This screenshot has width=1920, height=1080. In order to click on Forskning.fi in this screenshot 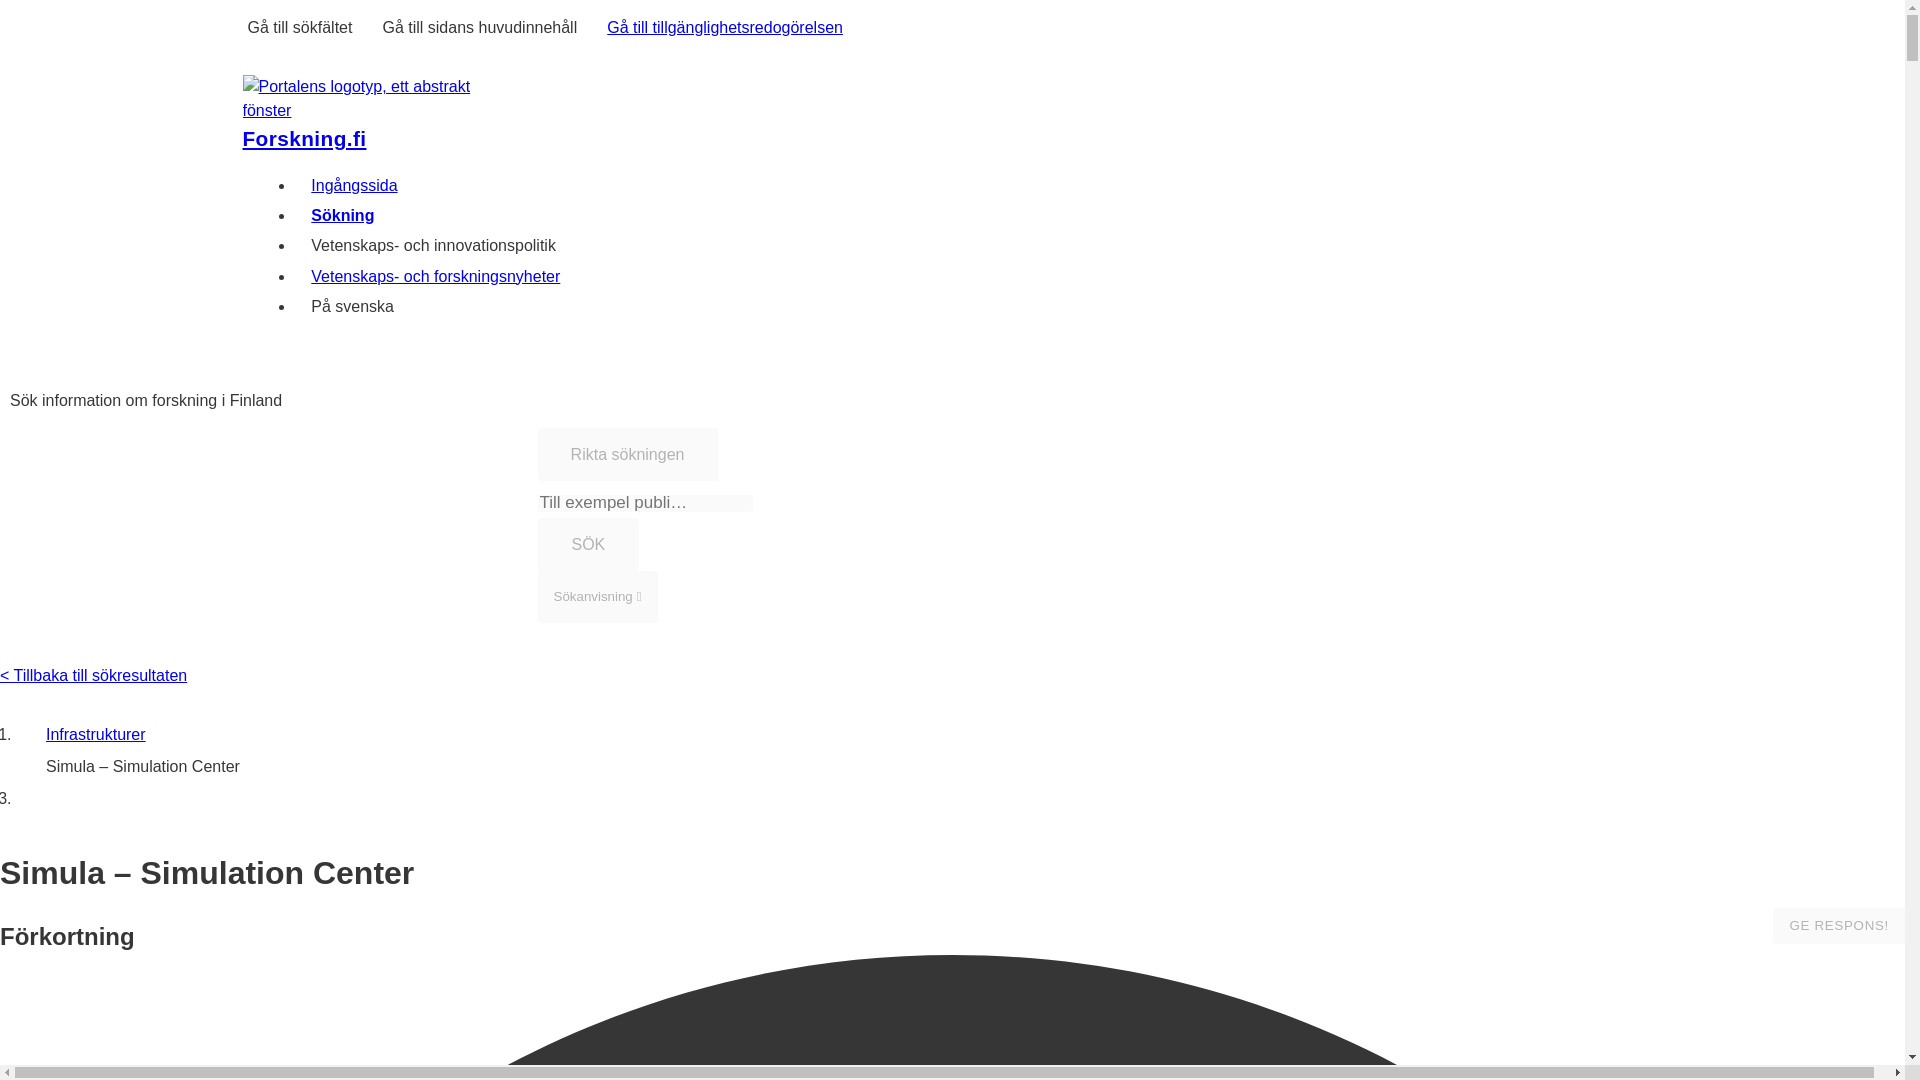, I will do `click(304, 138)`.